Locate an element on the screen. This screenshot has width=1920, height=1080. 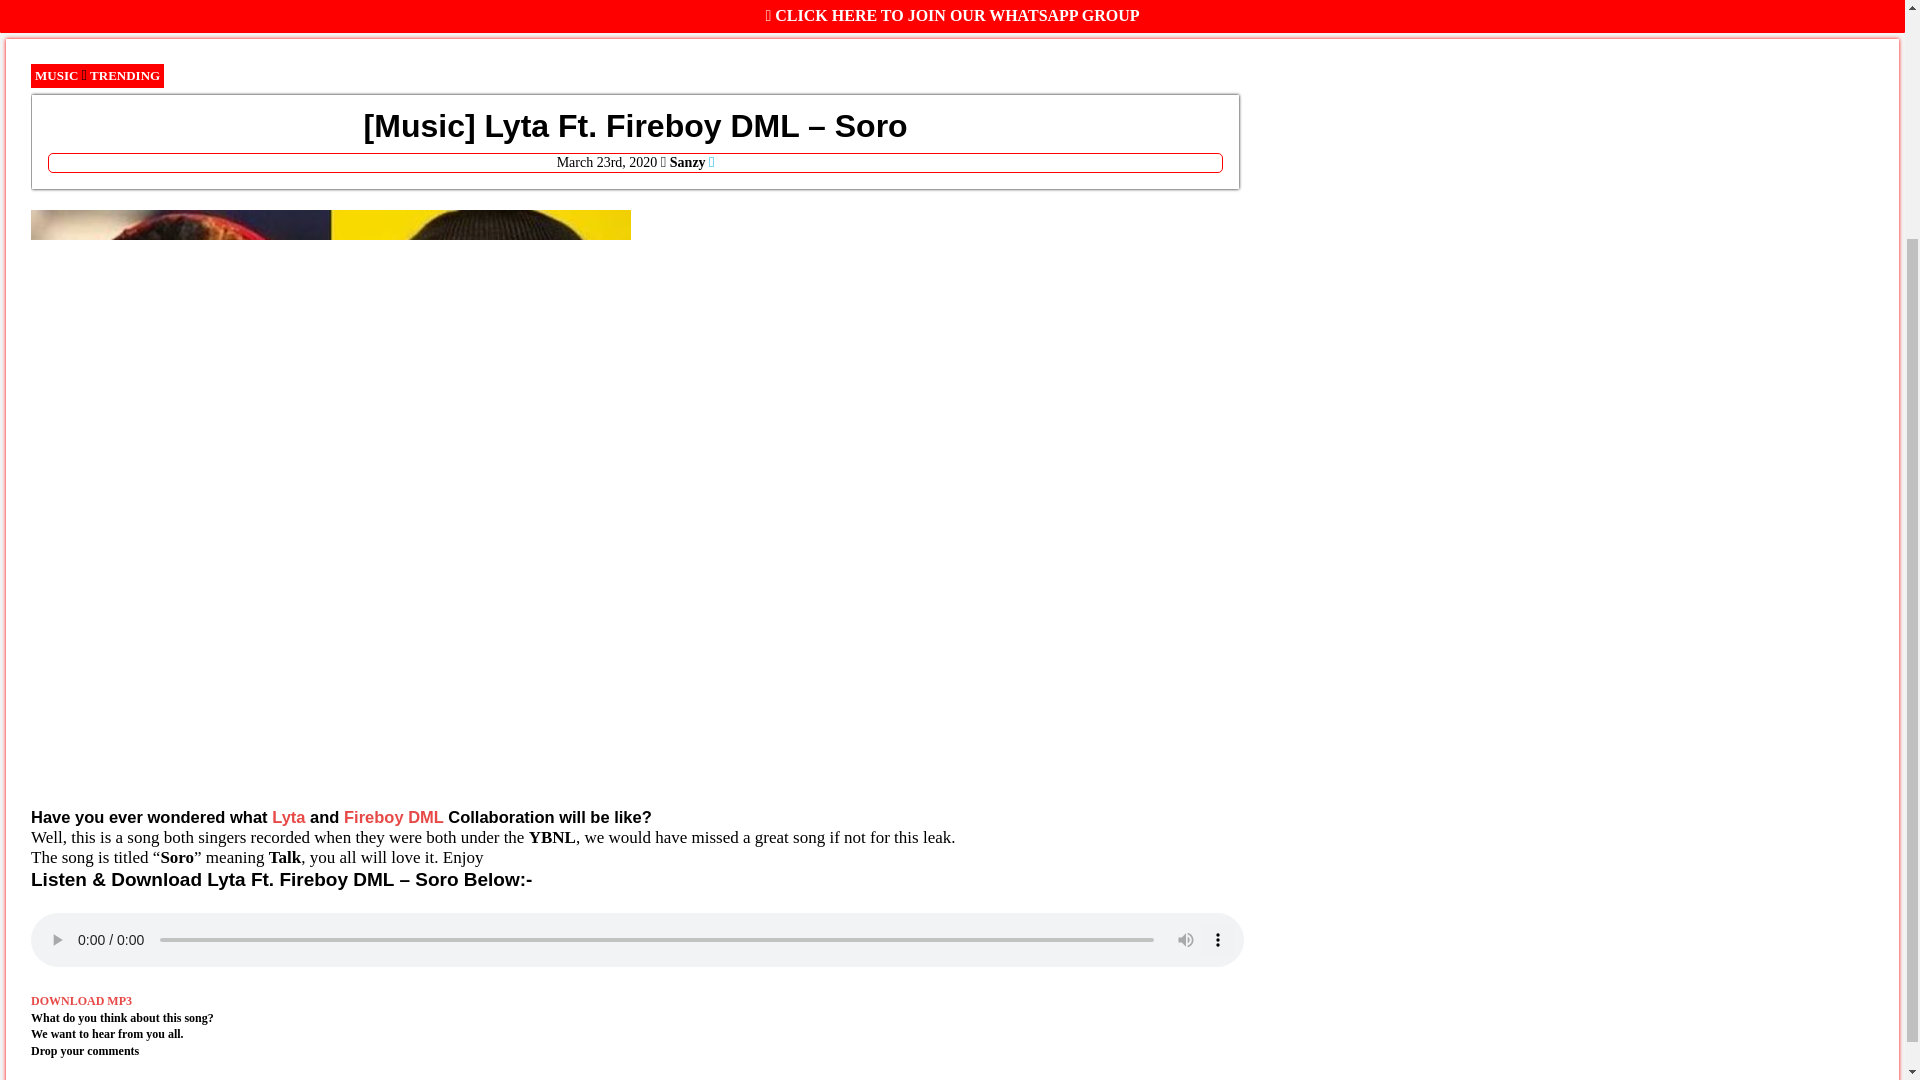
Lyta is located at coordinates (288, 816).